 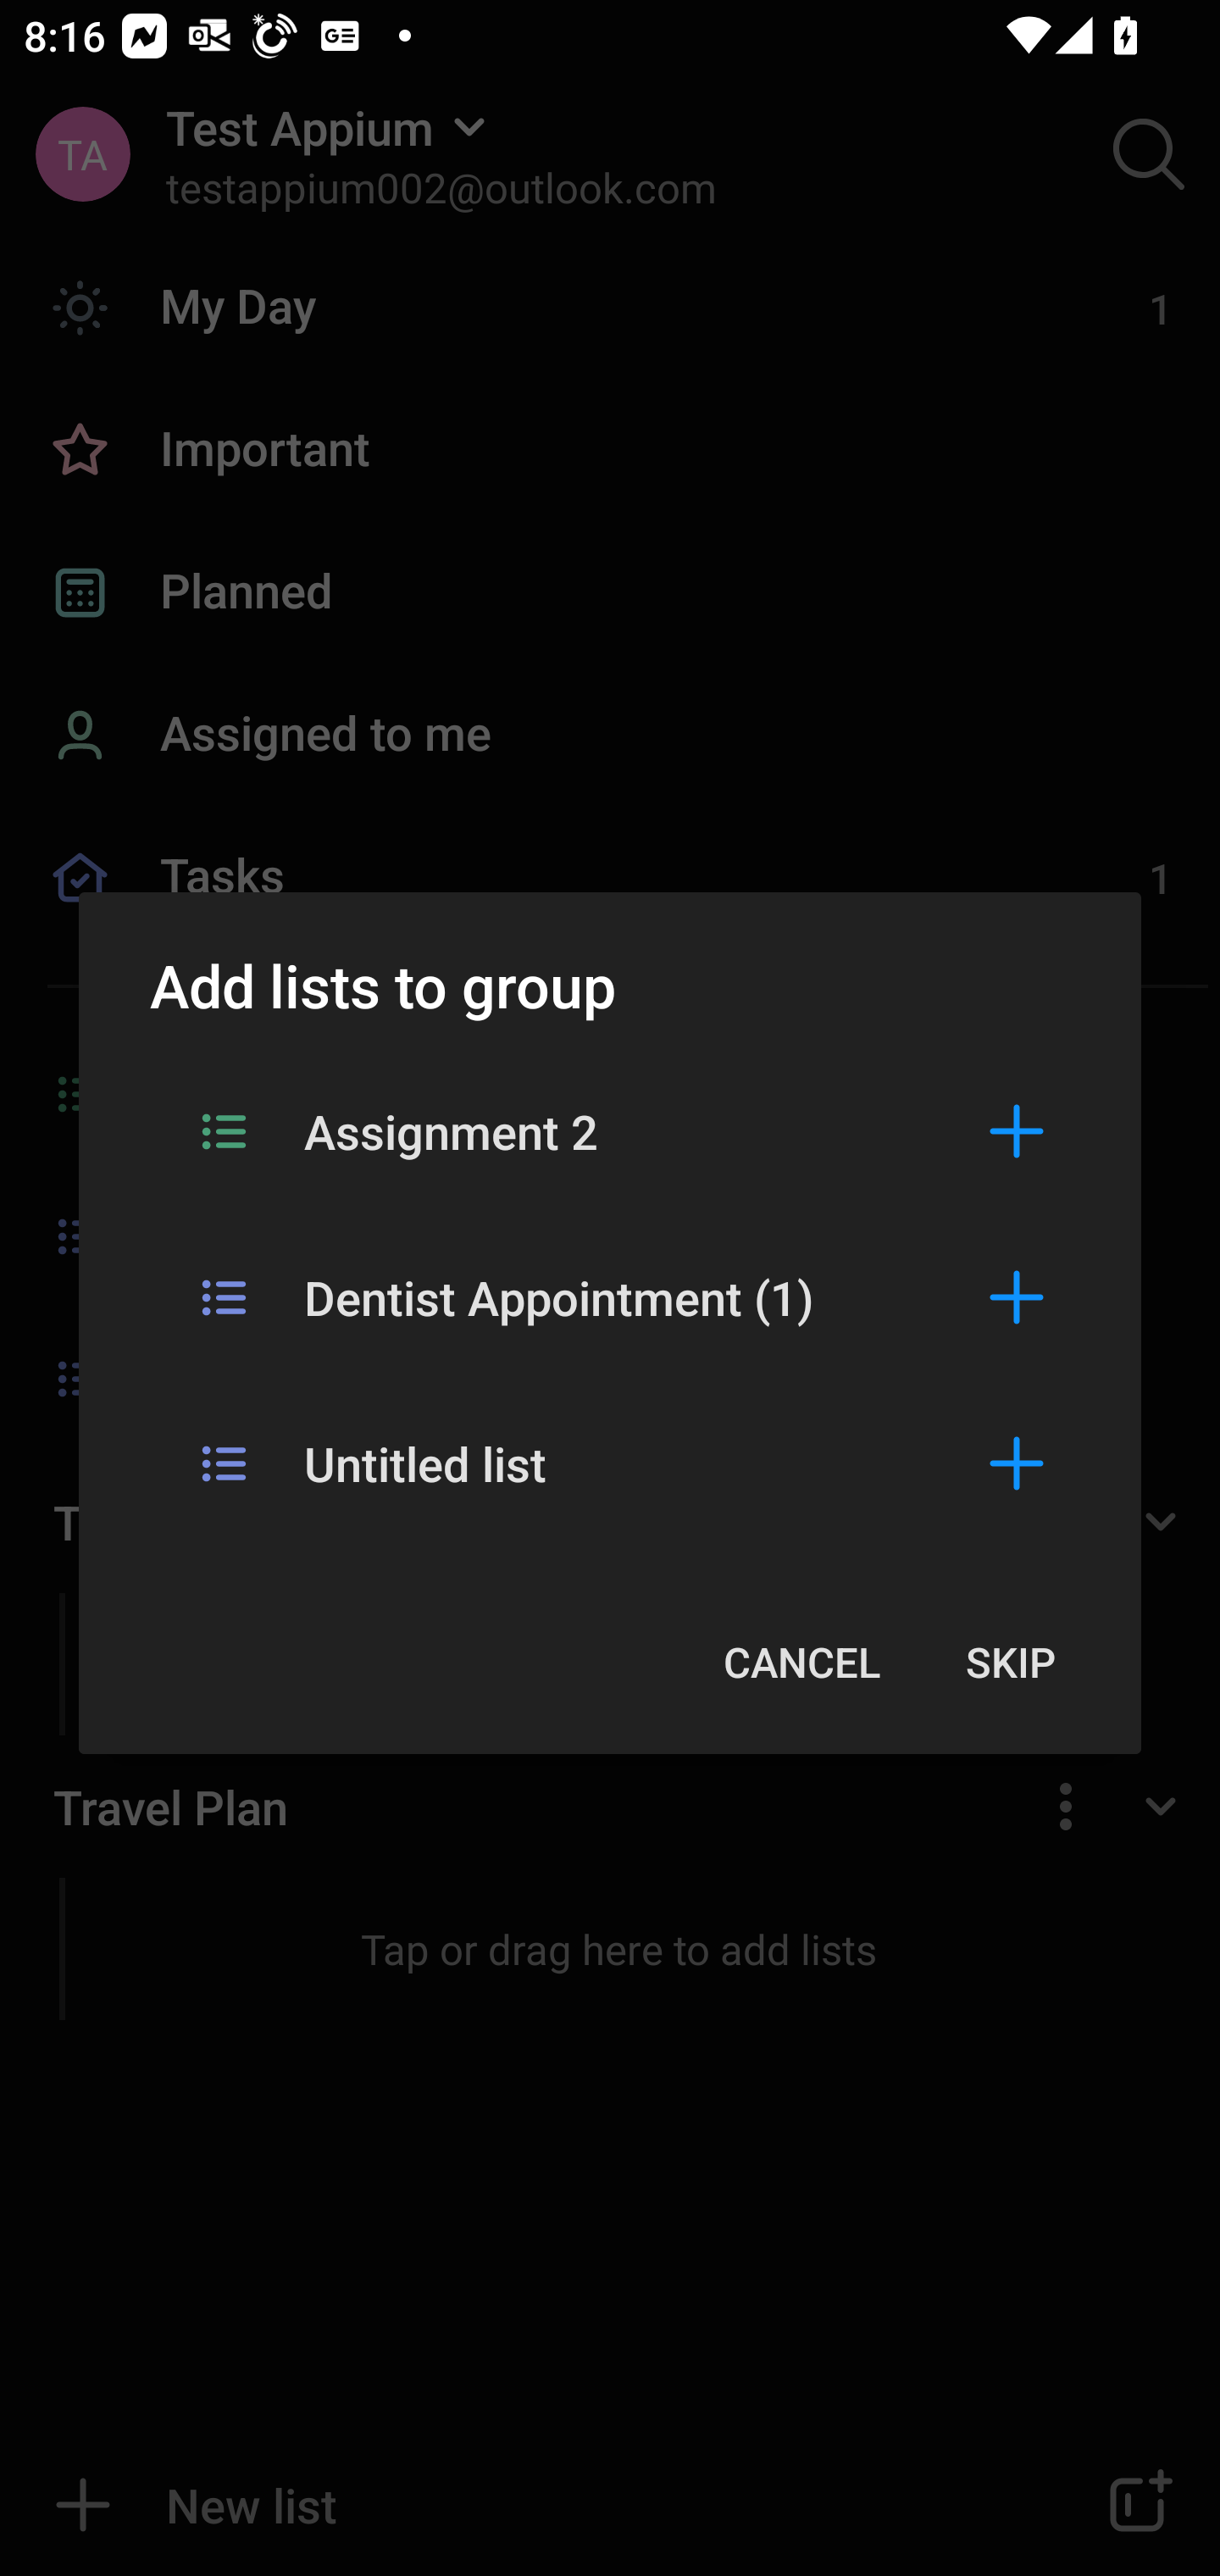 I want to click on Dentist Appointment (1), so click(x=610, y=1296).